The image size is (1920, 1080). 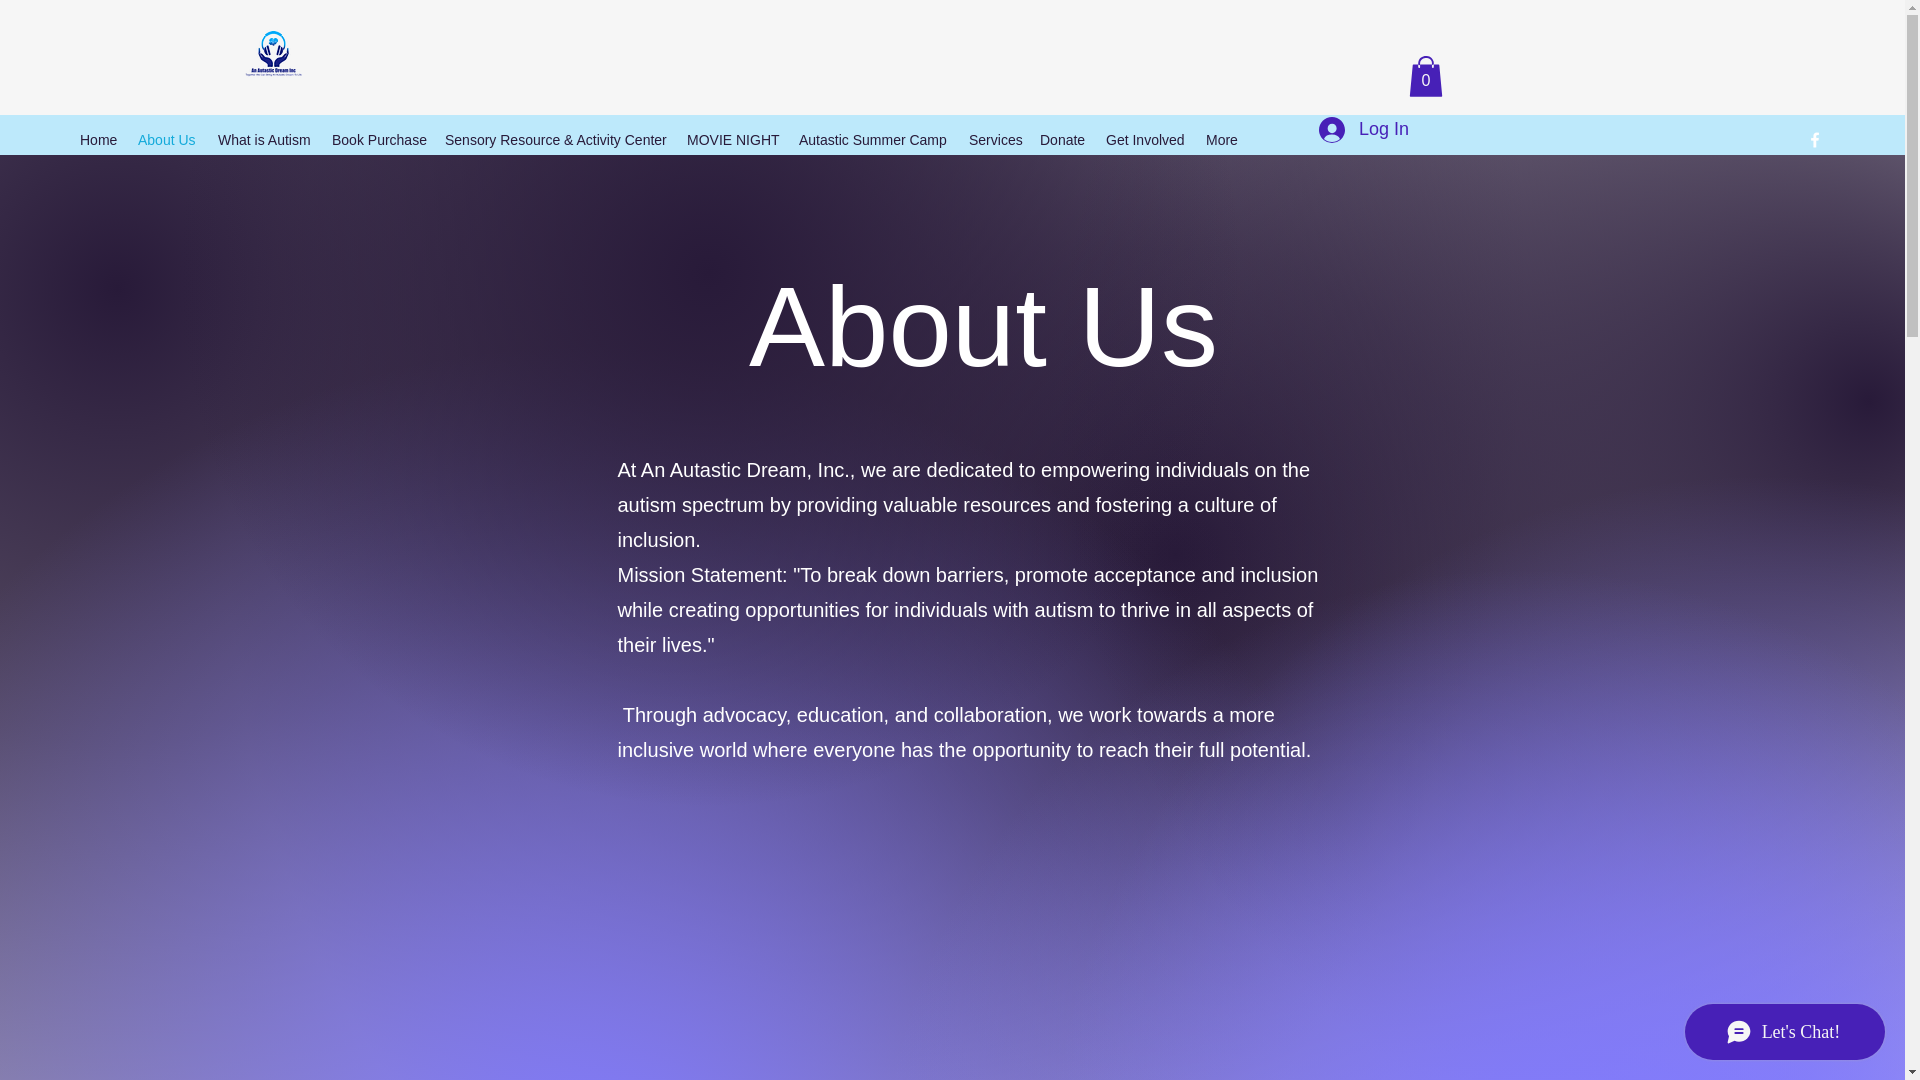 I want to click on Autastic Summer Camp, so click(x=874, y=140).